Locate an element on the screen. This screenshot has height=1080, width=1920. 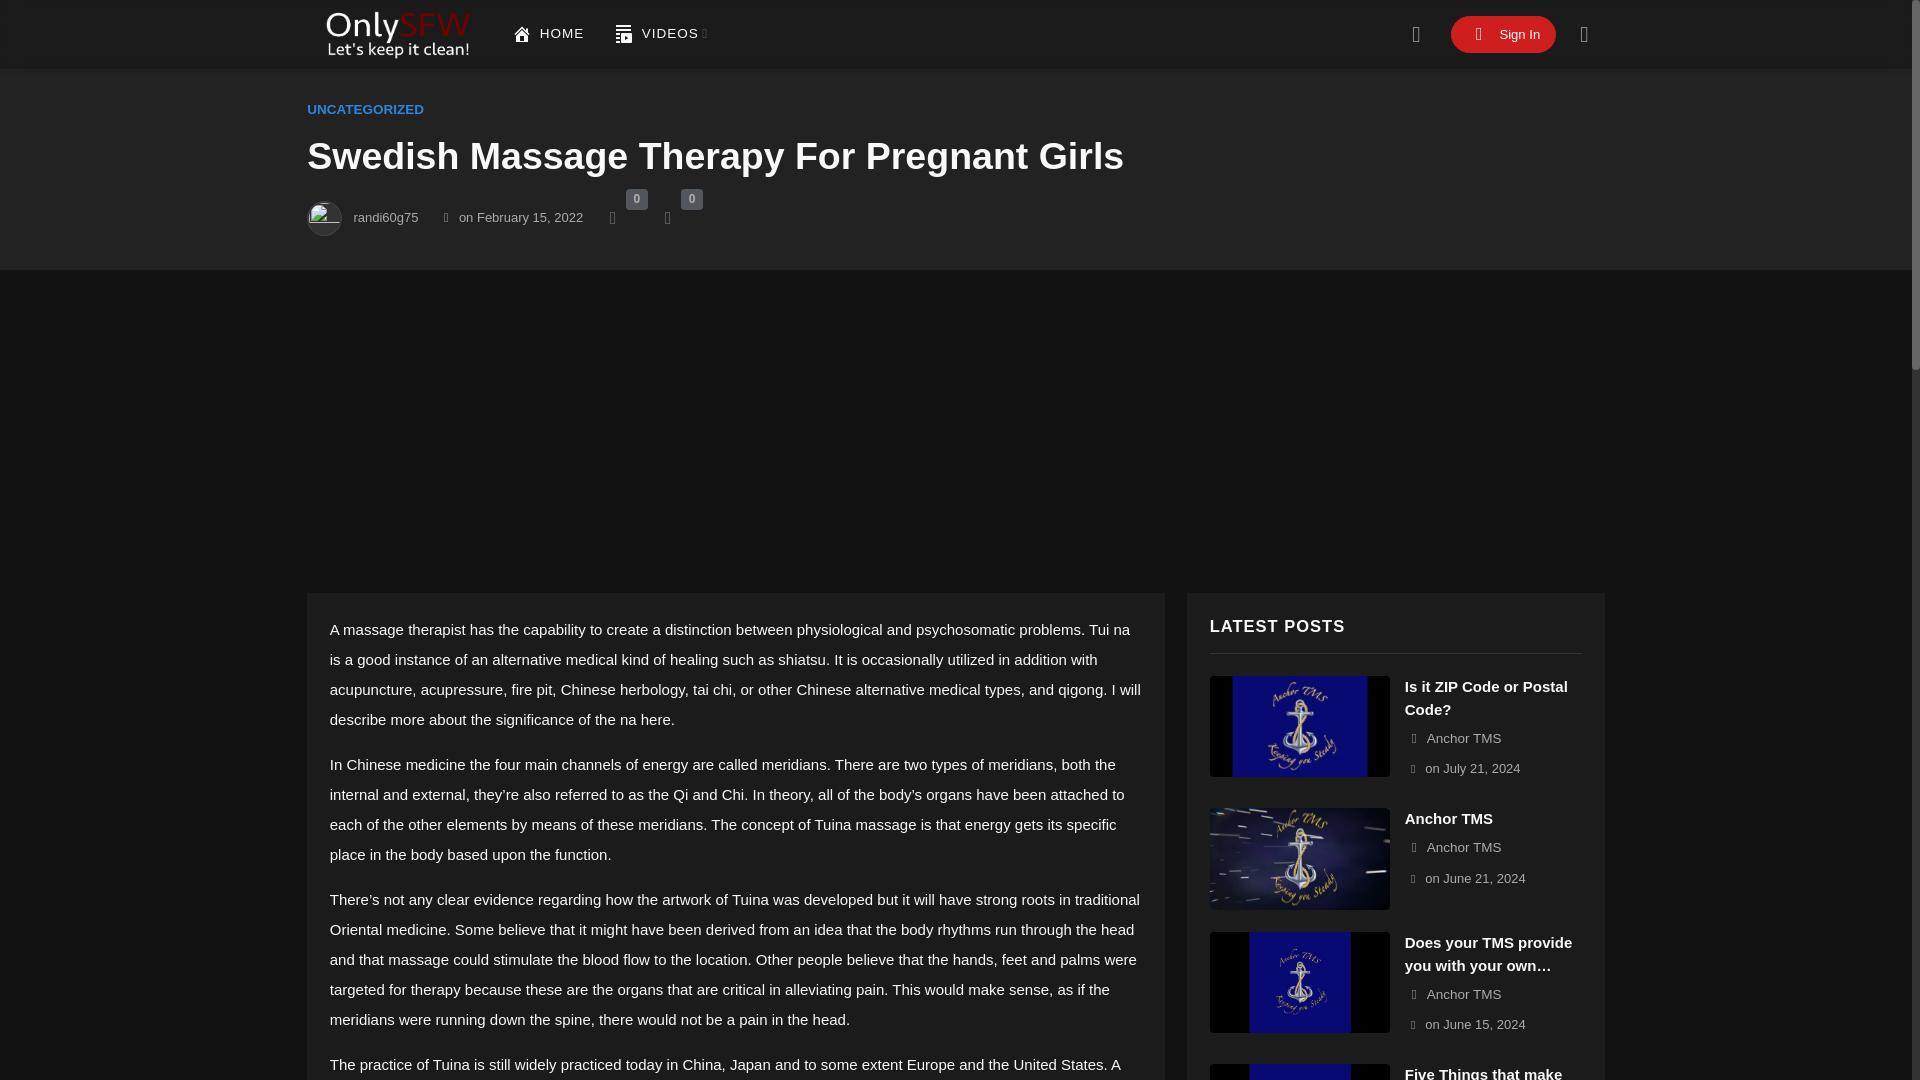
Videos is located at coordinates (624, 34).